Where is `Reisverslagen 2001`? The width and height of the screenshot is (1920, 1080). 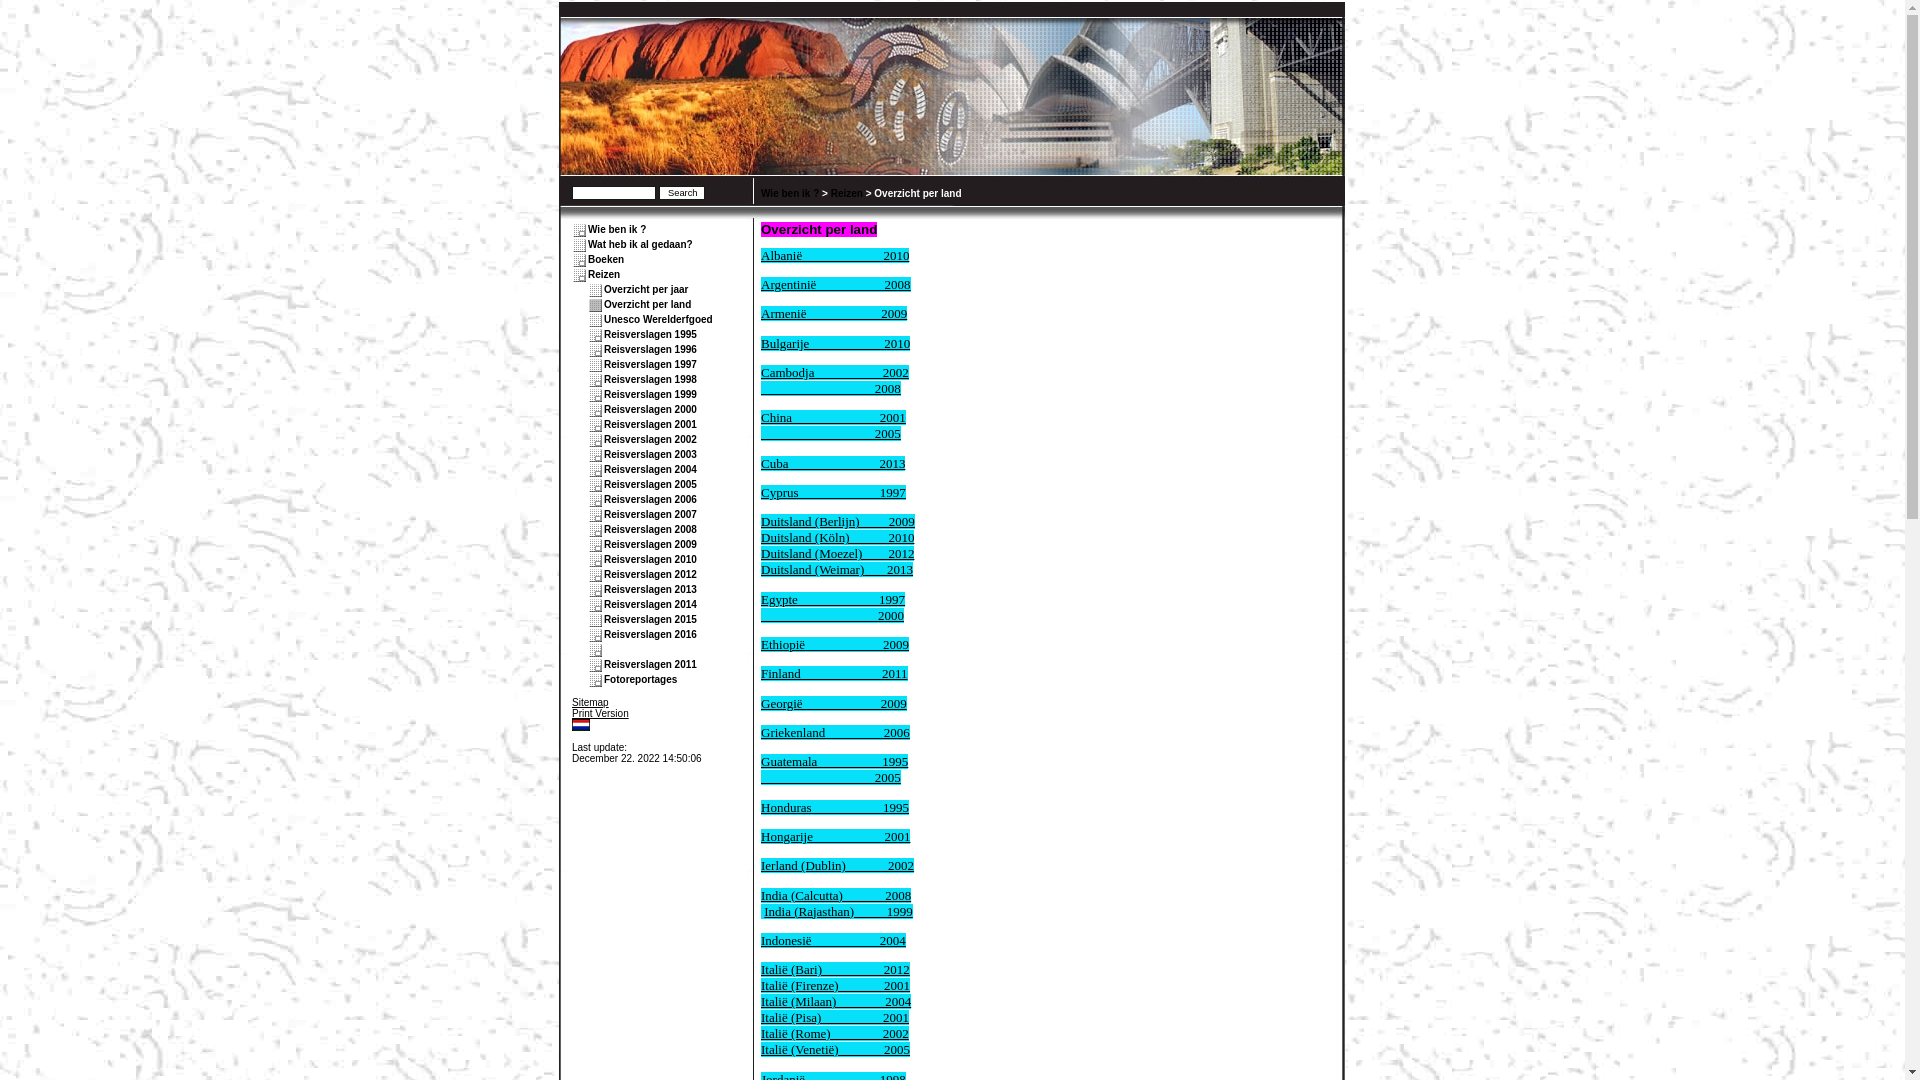 Reisverslagen 2001 is located at coordinates (650, 424).